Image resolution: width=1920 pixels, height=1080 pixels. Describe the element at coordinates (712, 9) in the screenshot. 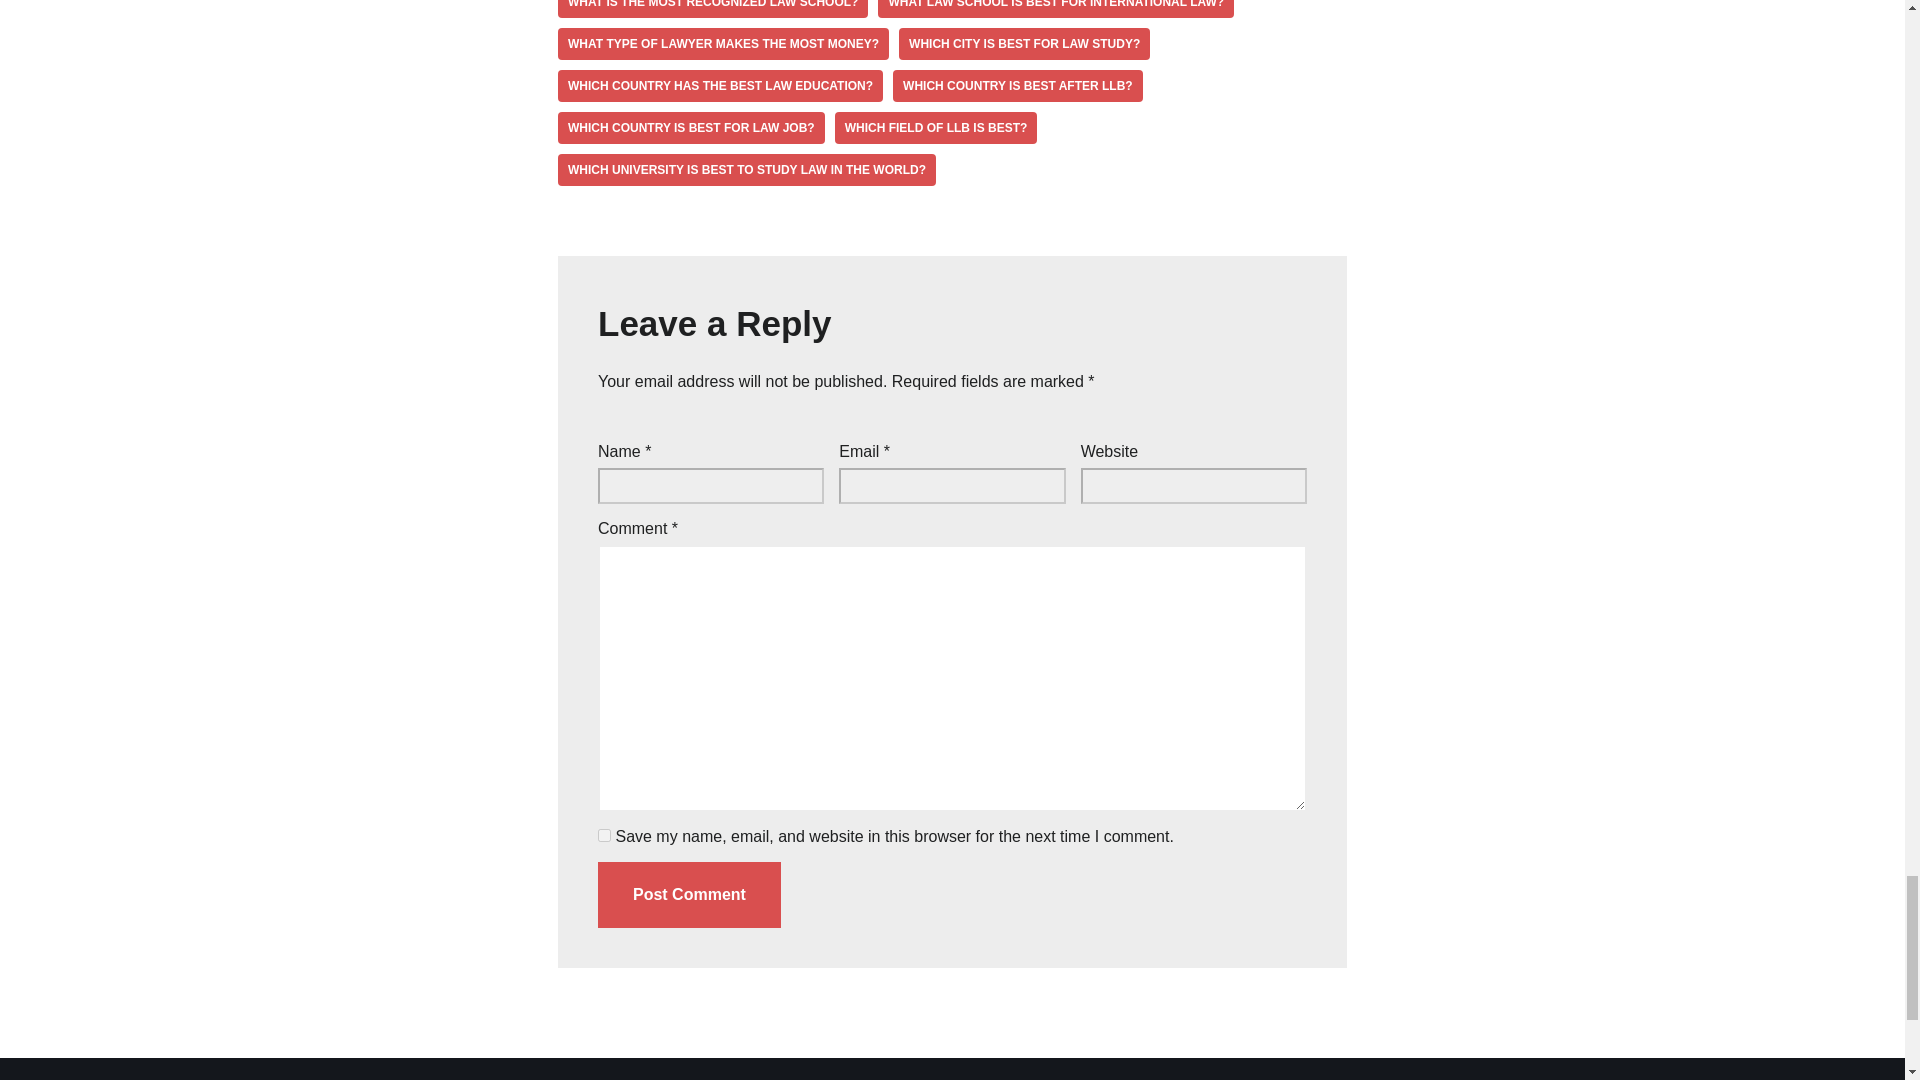

I see `WHAT IS THE MOST RECOGNIZED LAW SCHOOL?` at that location.